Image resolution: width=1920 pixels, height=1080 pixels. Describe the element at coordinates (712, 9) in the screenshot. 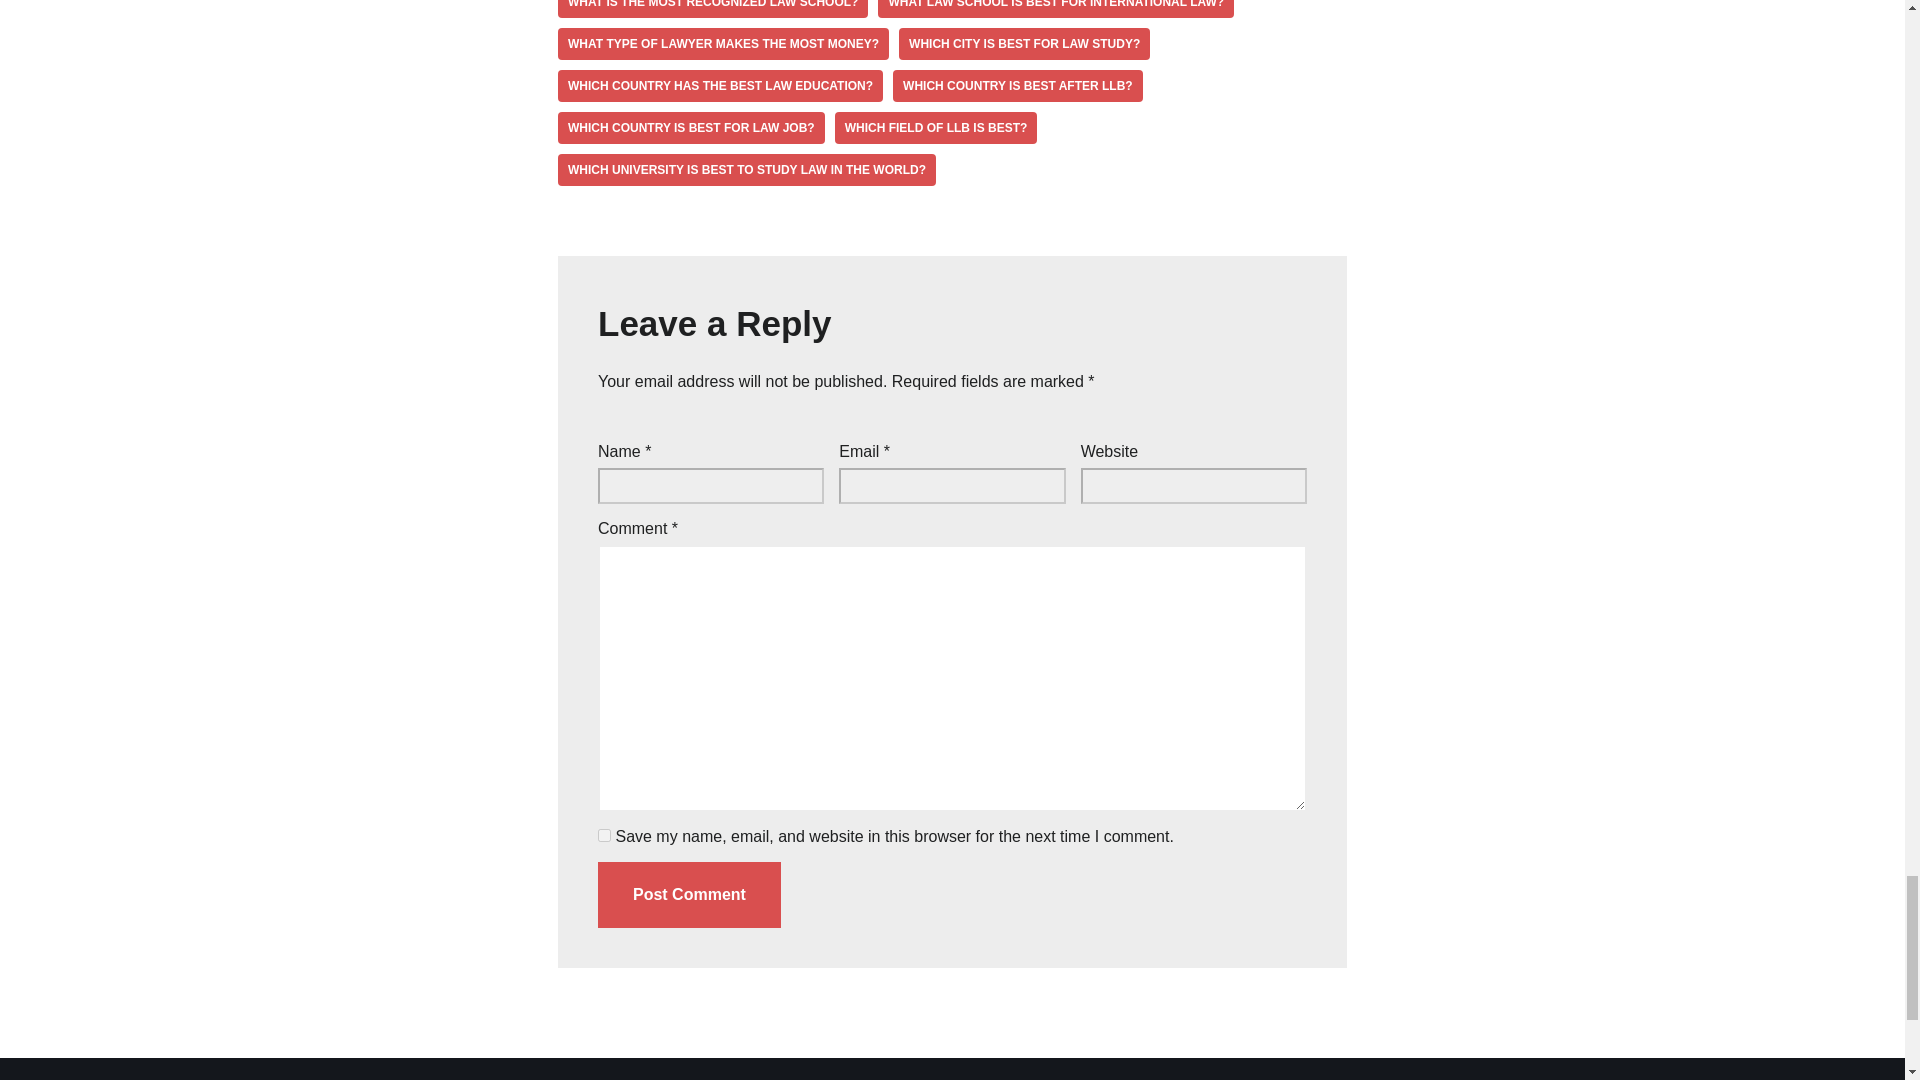

I see `WHAT IS THE MOST RECOGNIZED LAW SCHOOL?` at that location.